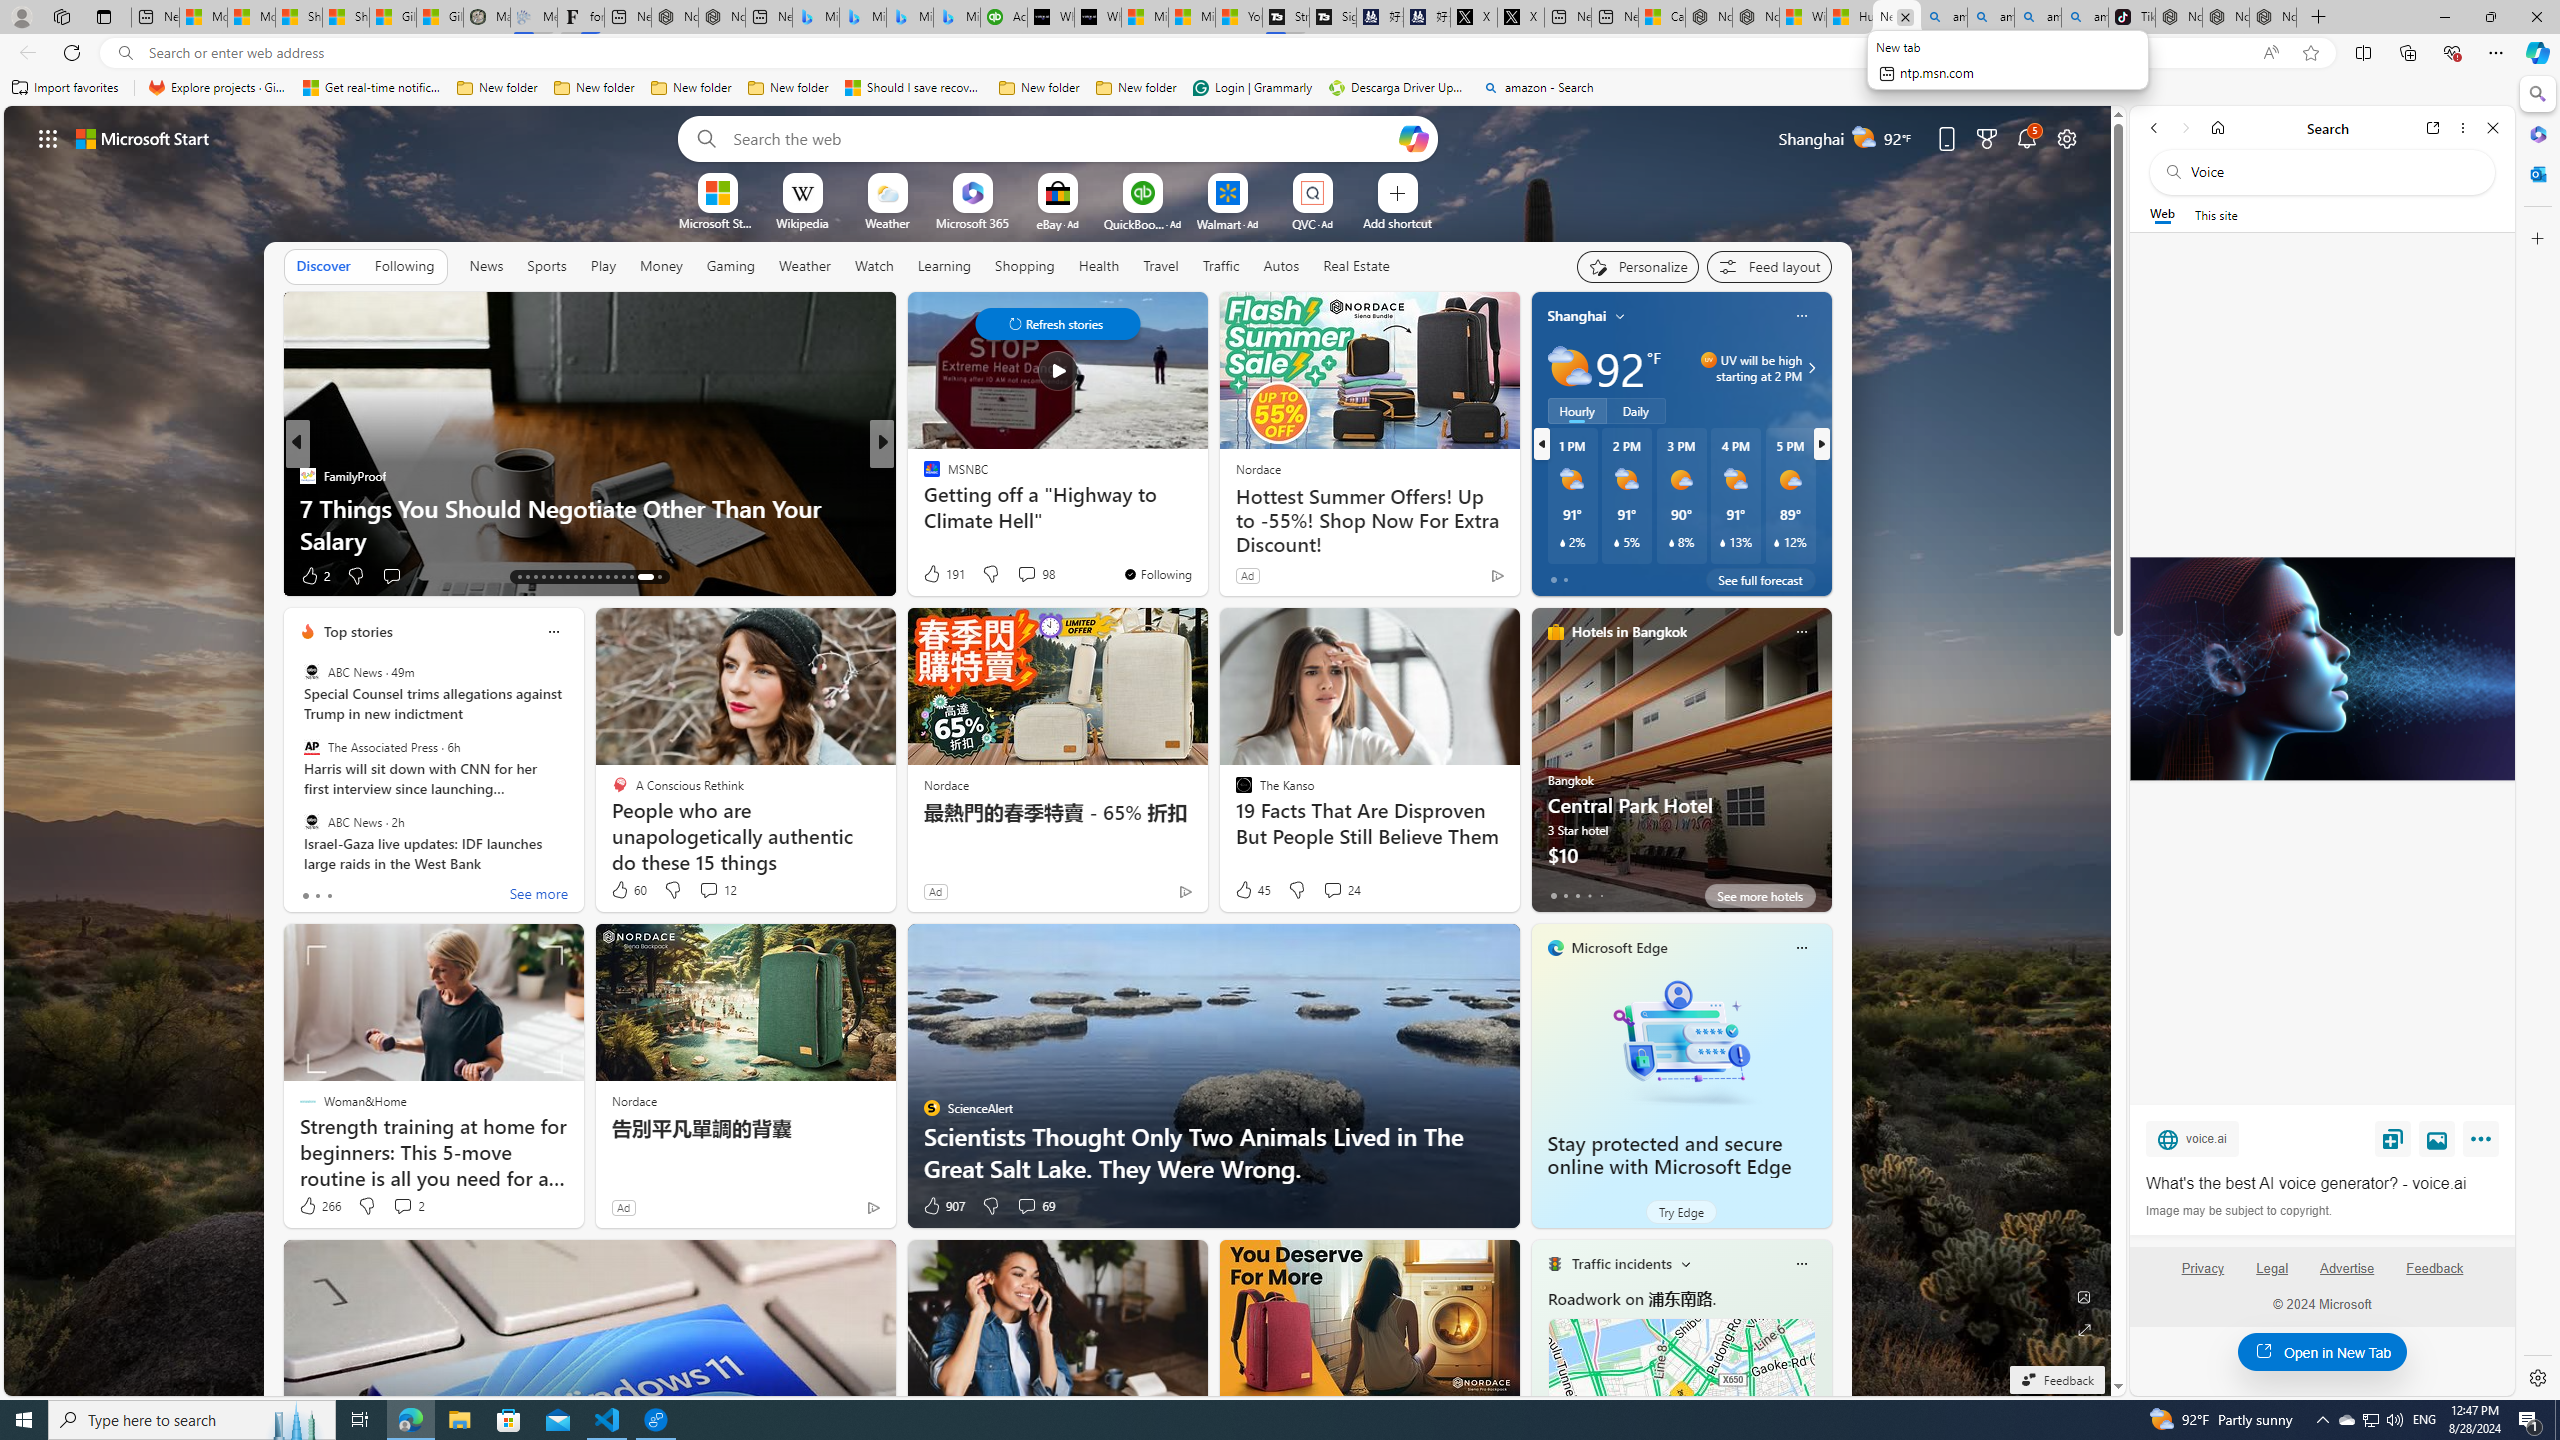 The height and width of the screenshot is (1440, 2560). I want to click on Manatee Mortality Statistics | FWC, so click(487, 17).